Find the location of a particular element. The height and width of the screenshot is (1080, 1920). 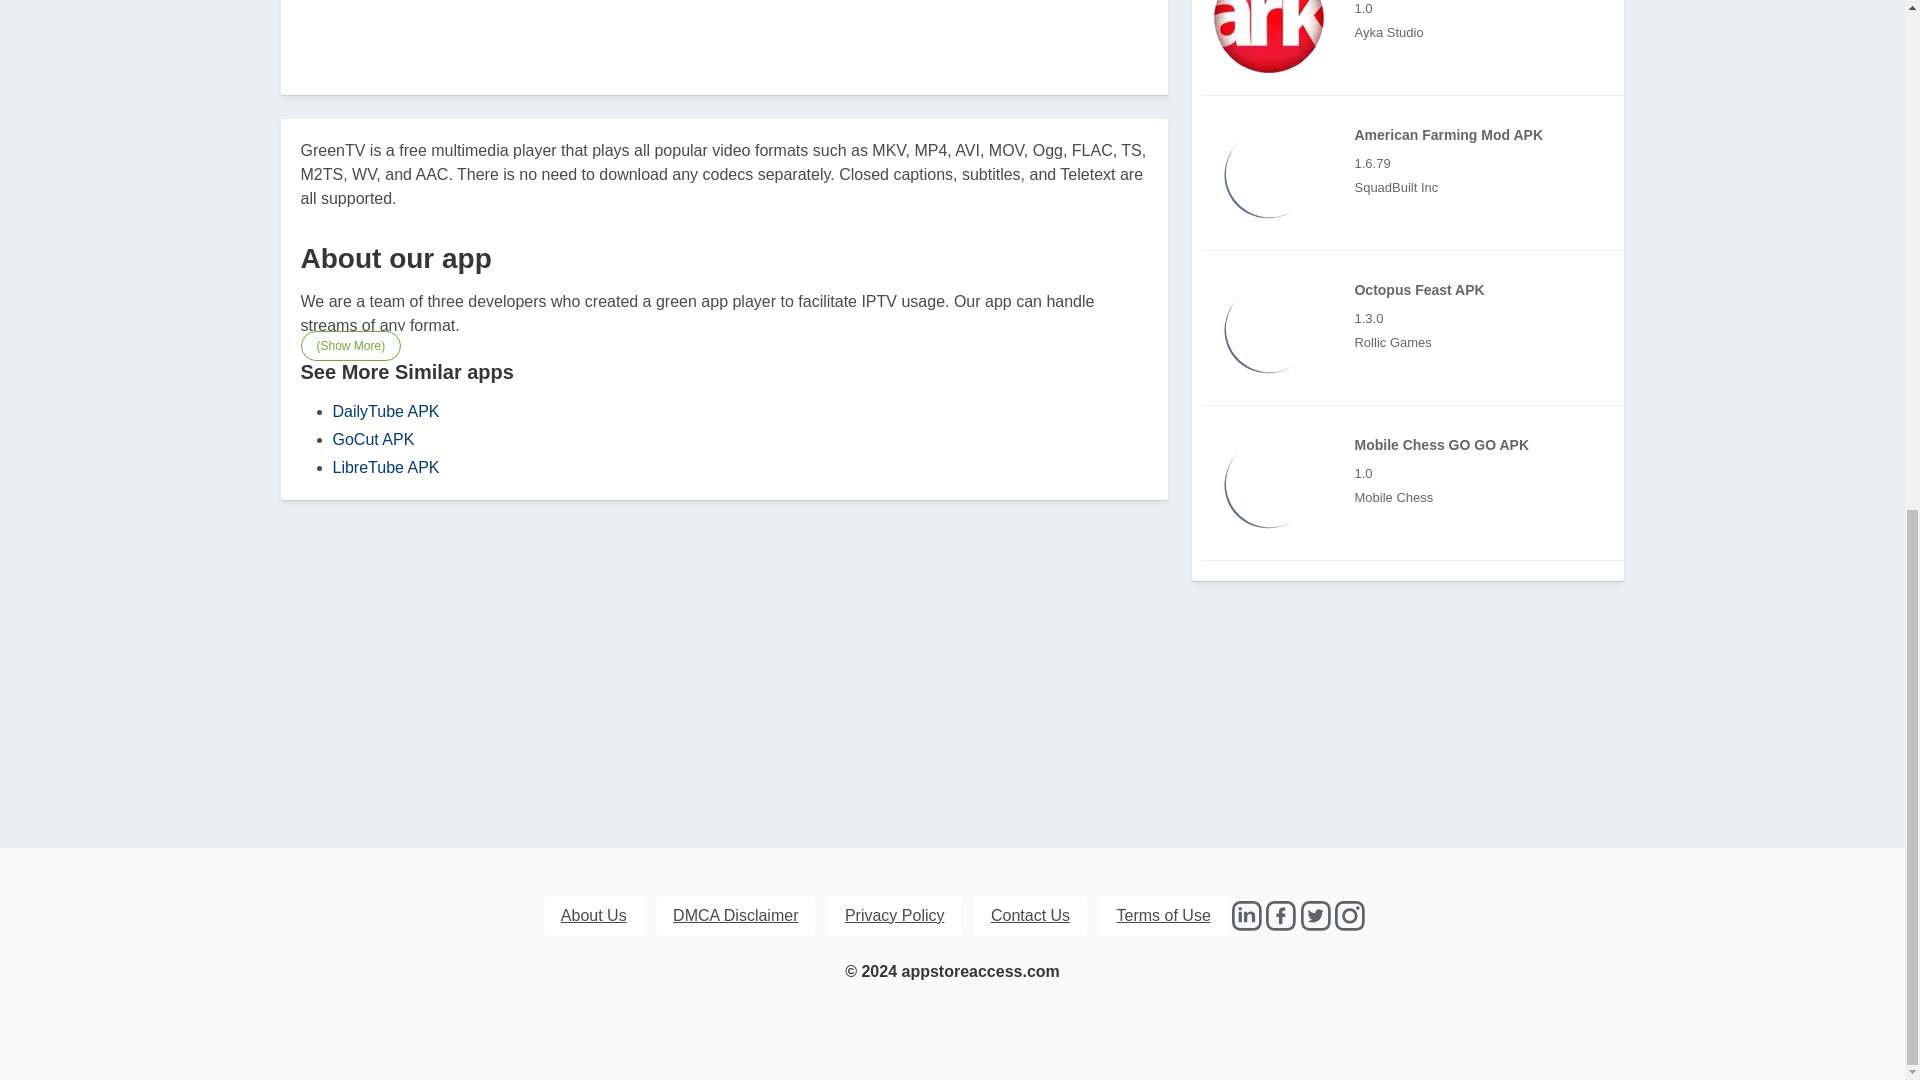

Advertisement is located at coordinates (724, 28).